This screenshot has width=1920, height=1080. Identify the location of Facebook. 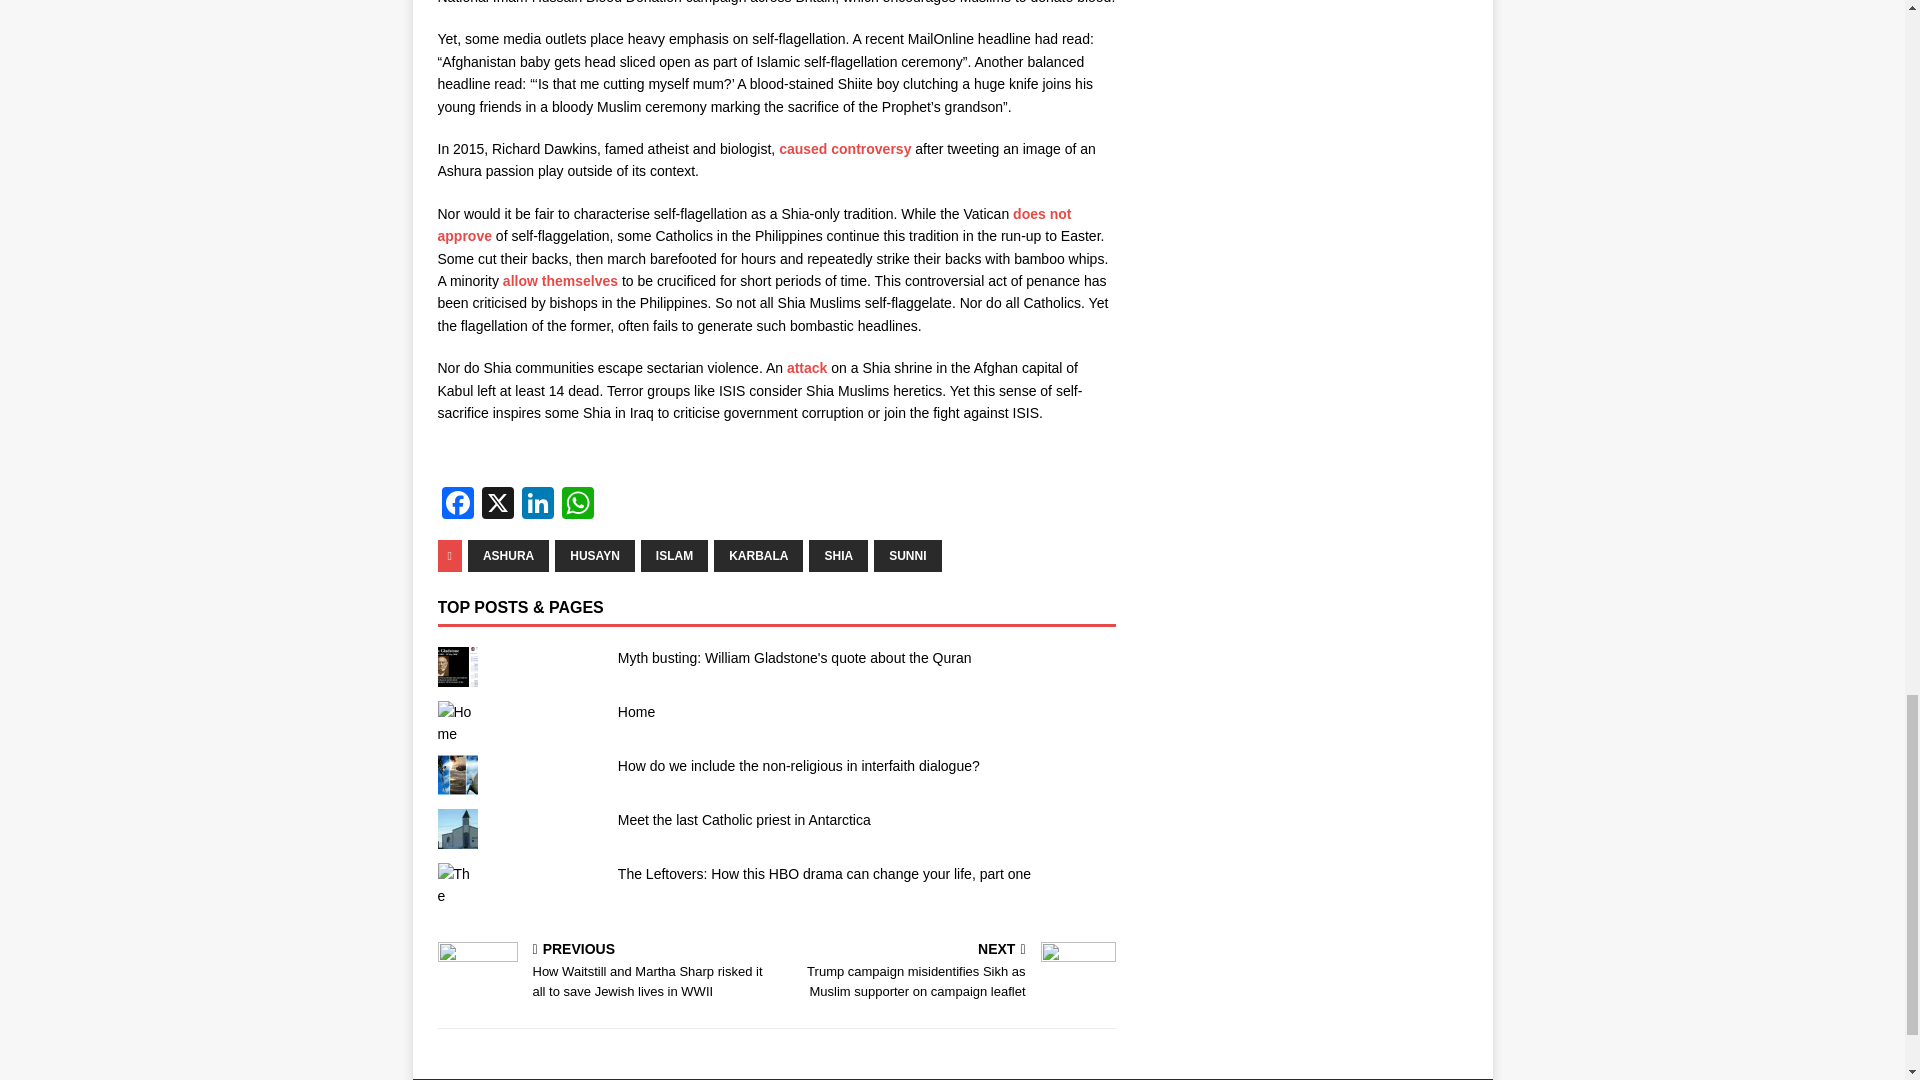
(458, 505).